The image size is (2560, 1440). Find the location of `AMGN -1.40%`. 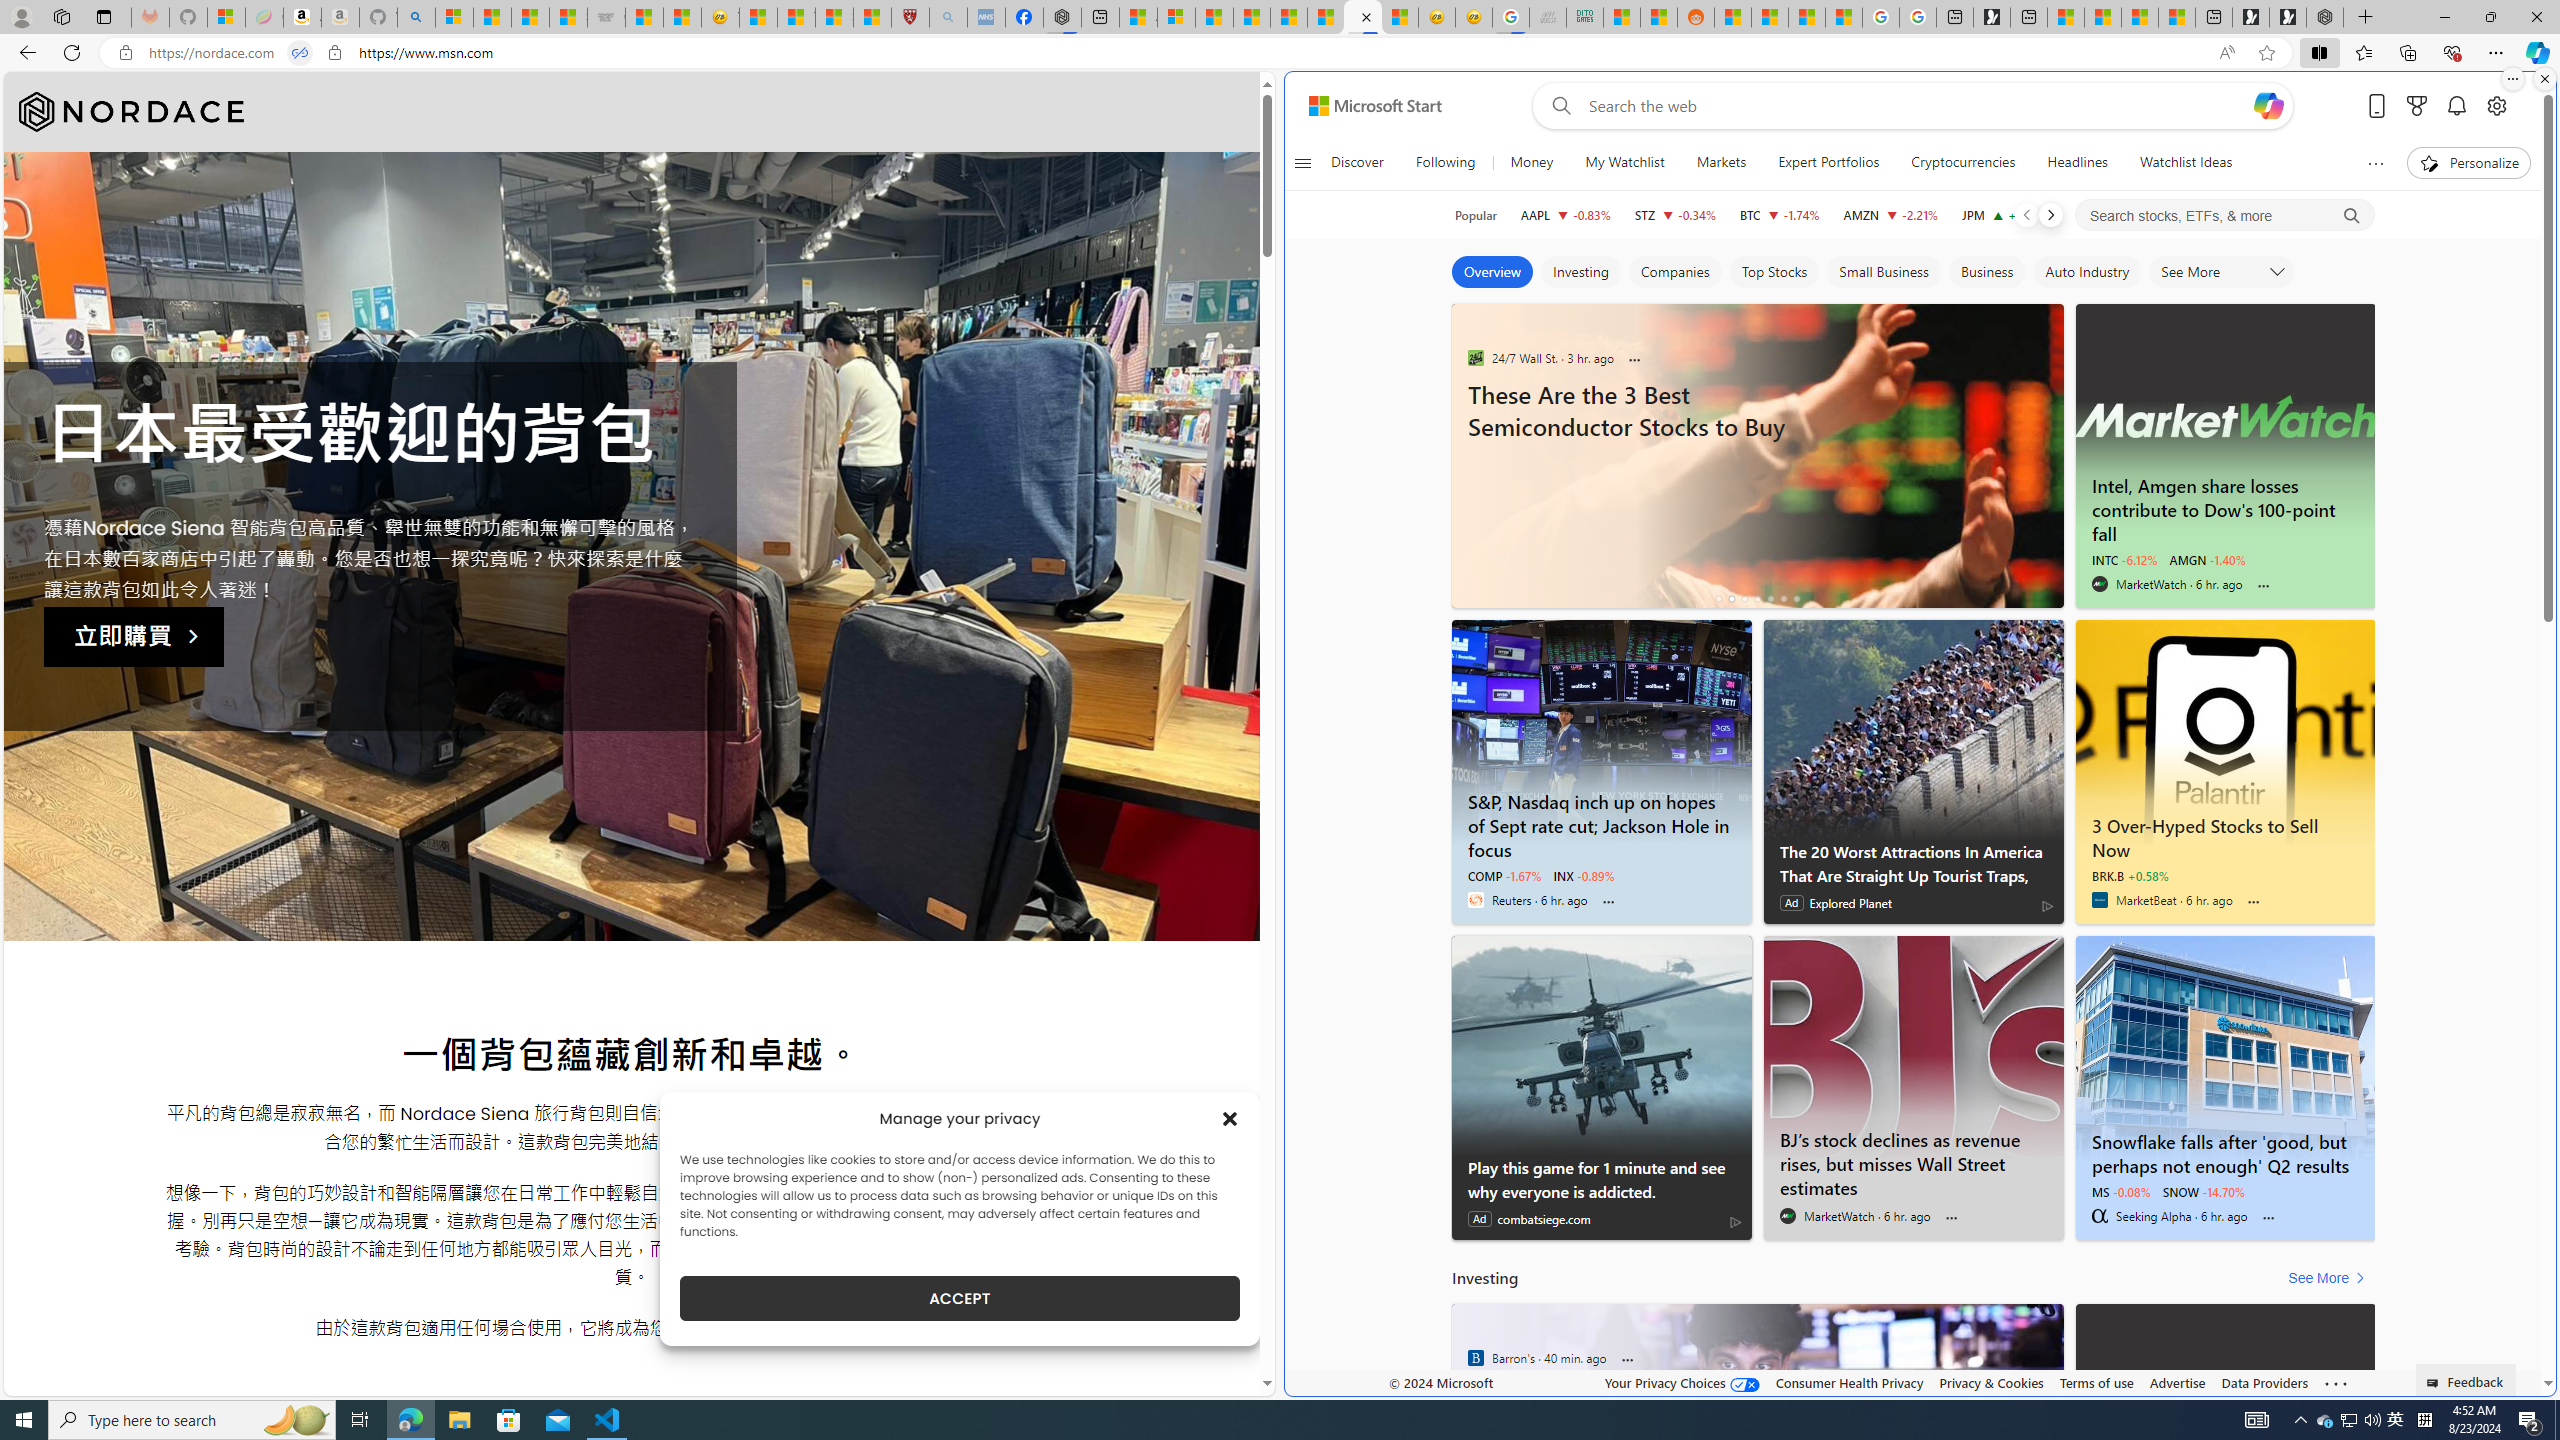

AMGN -1.40% is located at coordinates (2206, 559).